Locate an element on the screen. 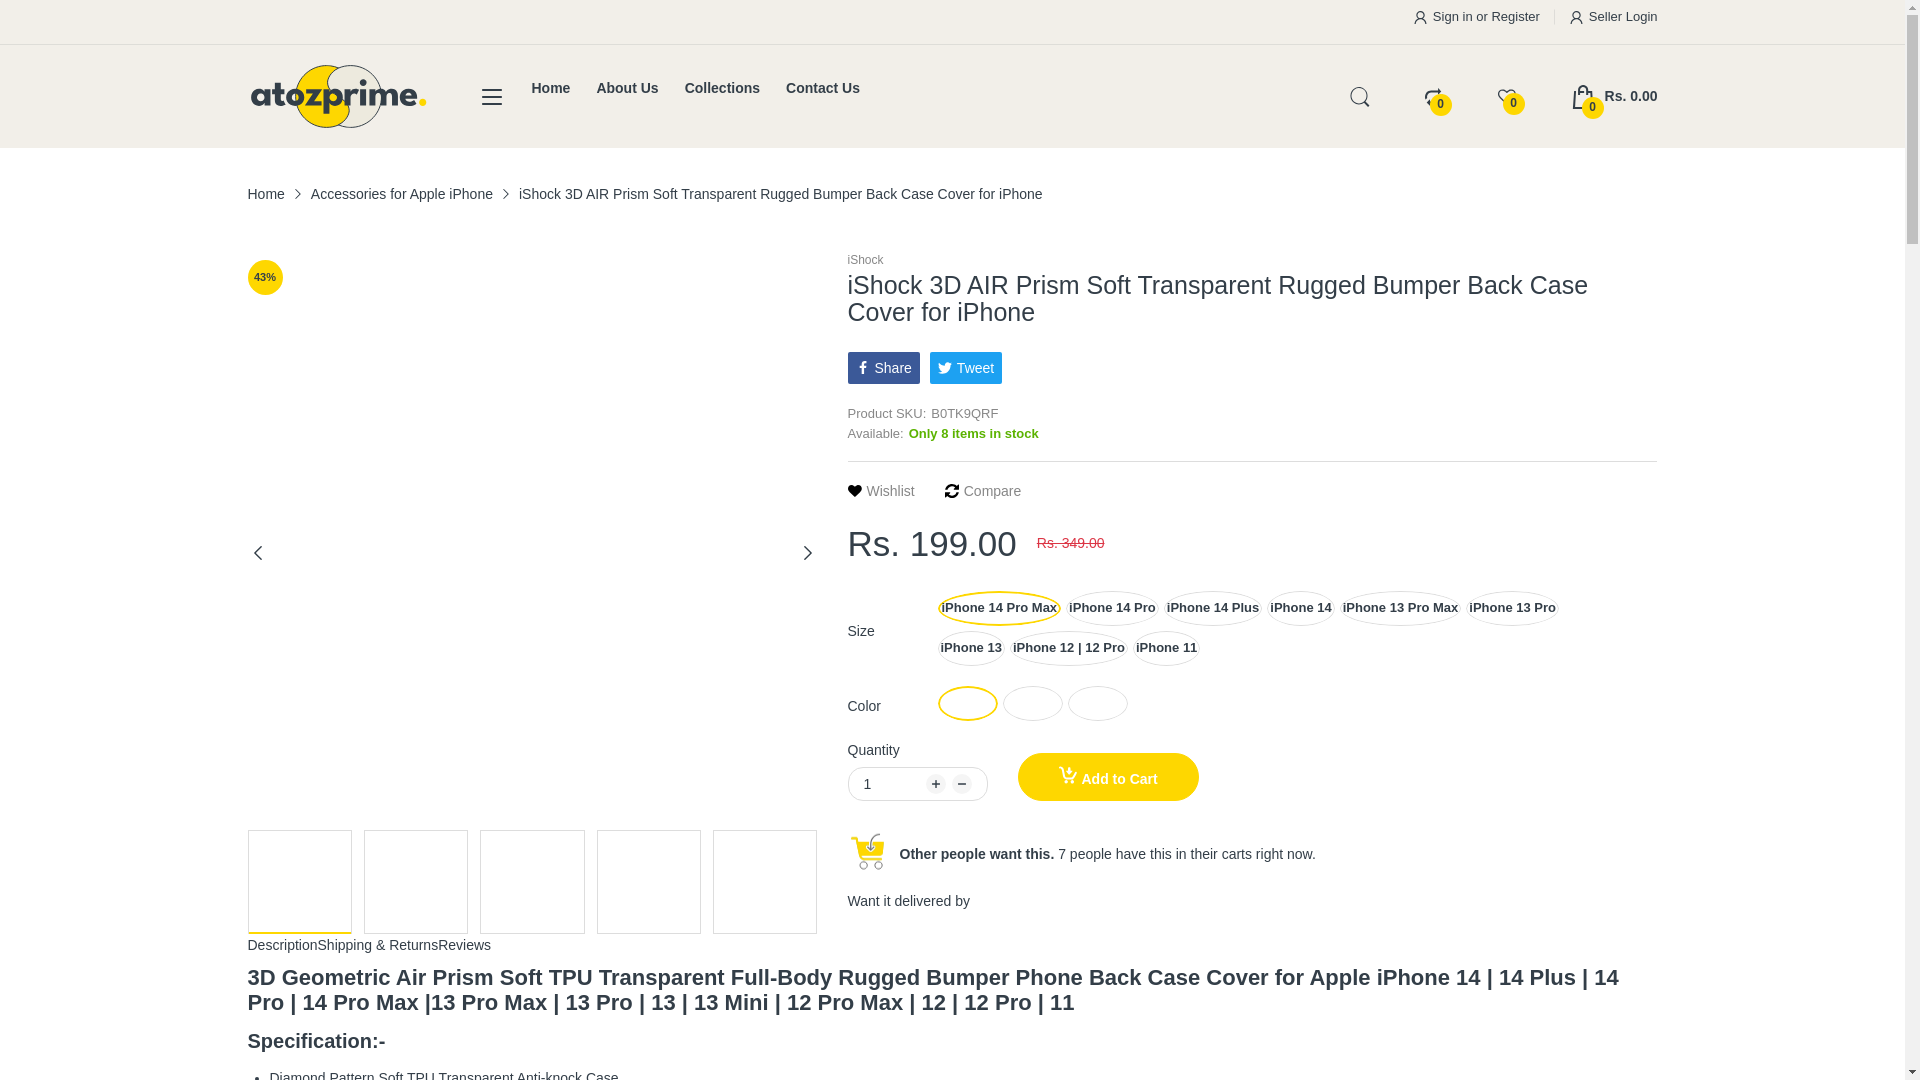 The image size is (1920, 1080). Facebook is located at coordinates (1614, 17).